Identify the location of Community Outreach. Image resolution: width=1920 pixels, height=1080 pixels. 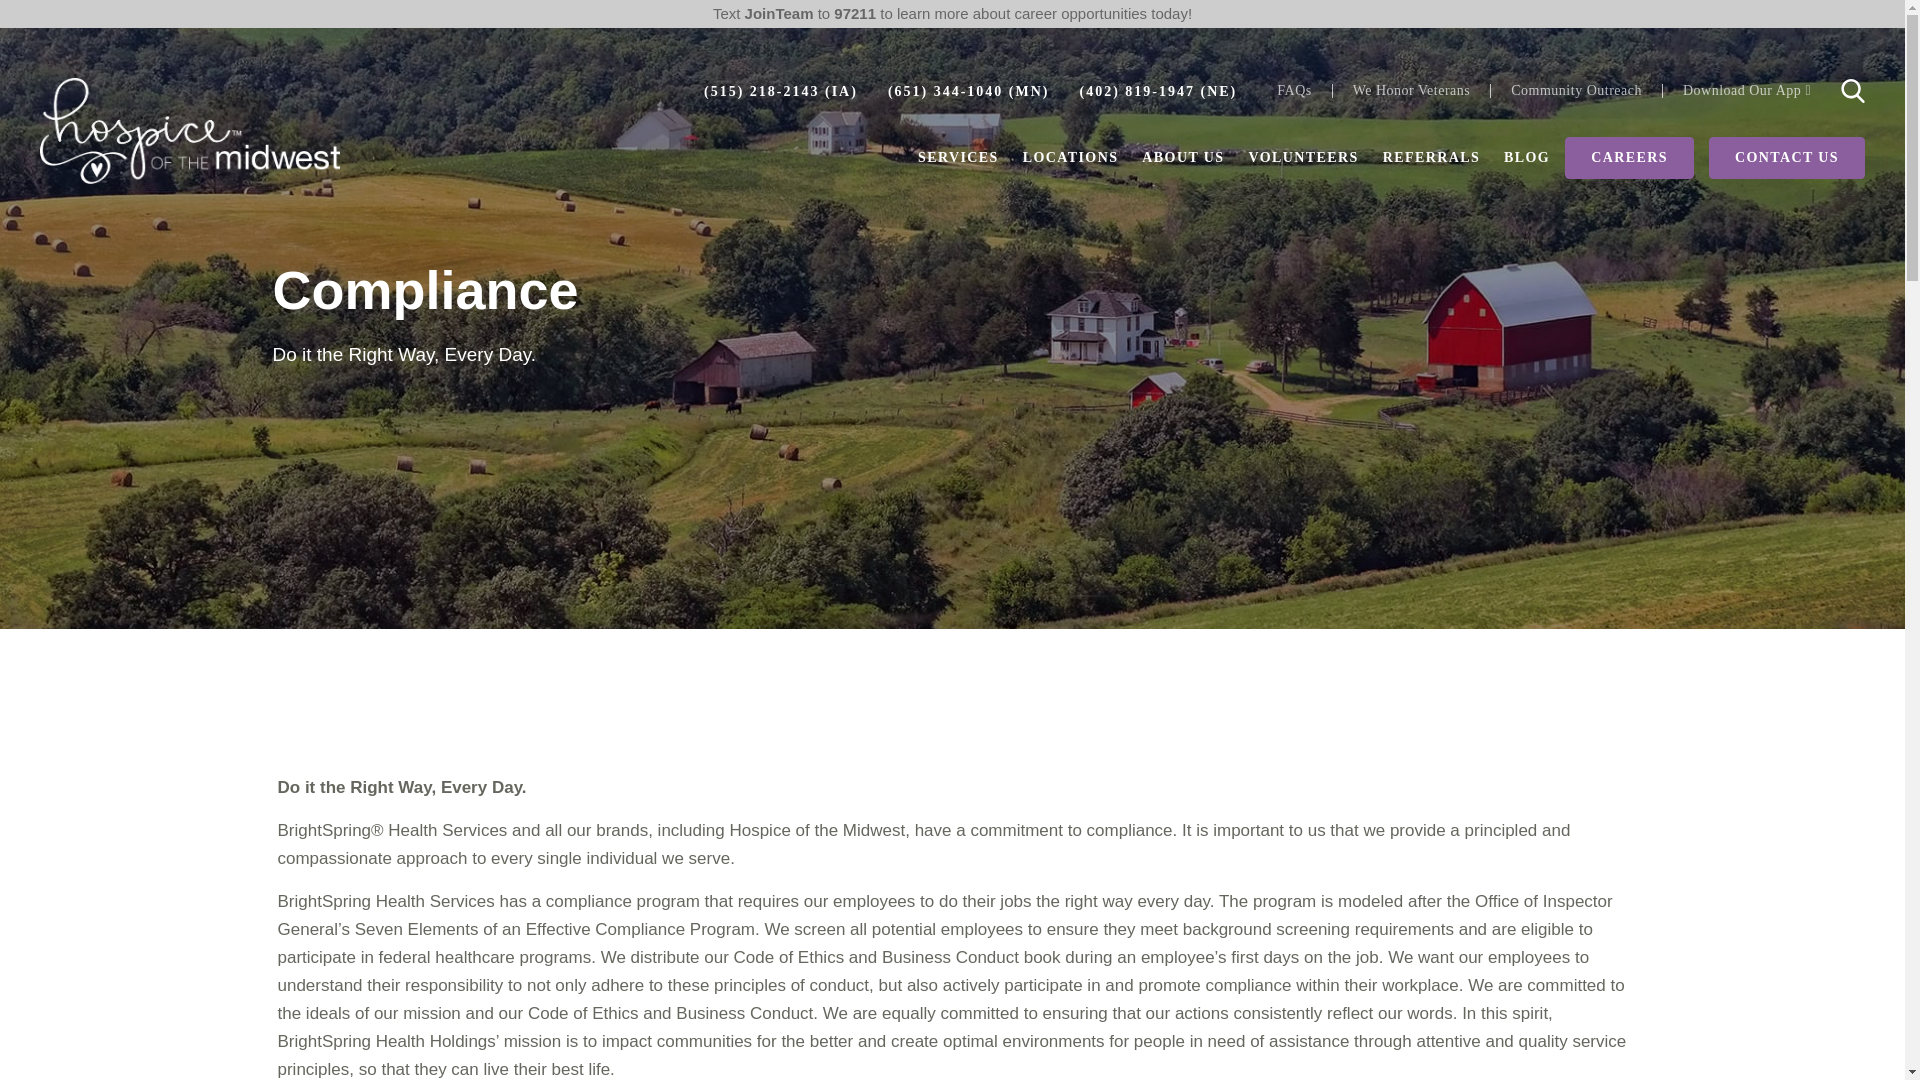
(1576, 91).